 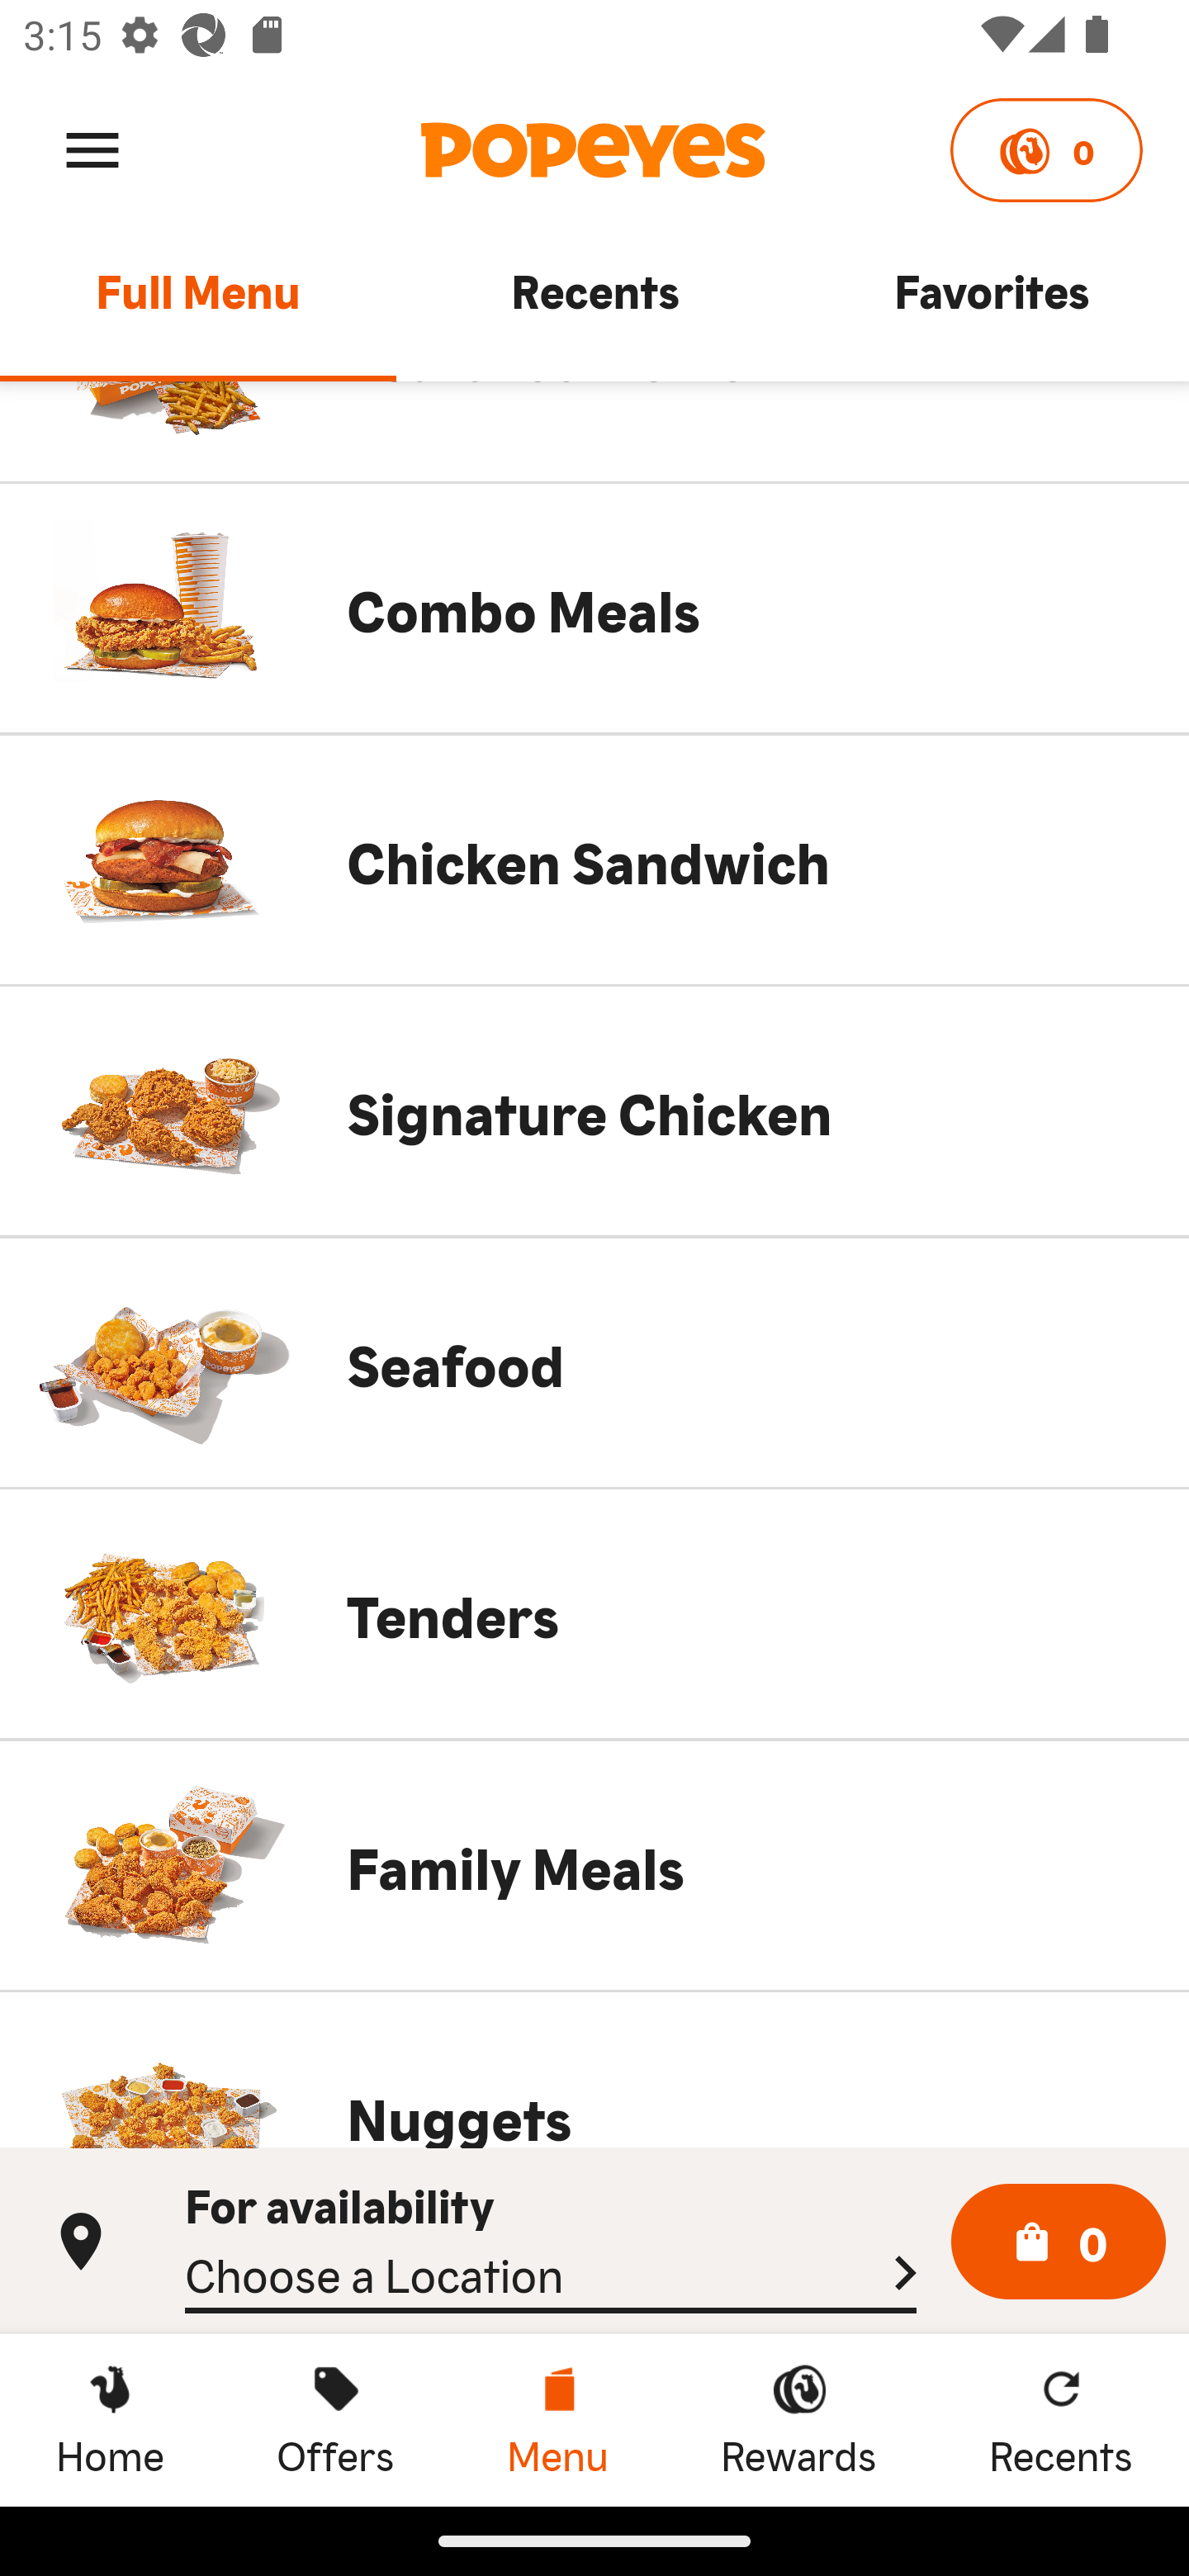 What do you see at coordinates (594, 2069) in the screenshot?
I see `Nuggets, Nuggets Nuggets Nuggets` at bounding box center [594, 2069].